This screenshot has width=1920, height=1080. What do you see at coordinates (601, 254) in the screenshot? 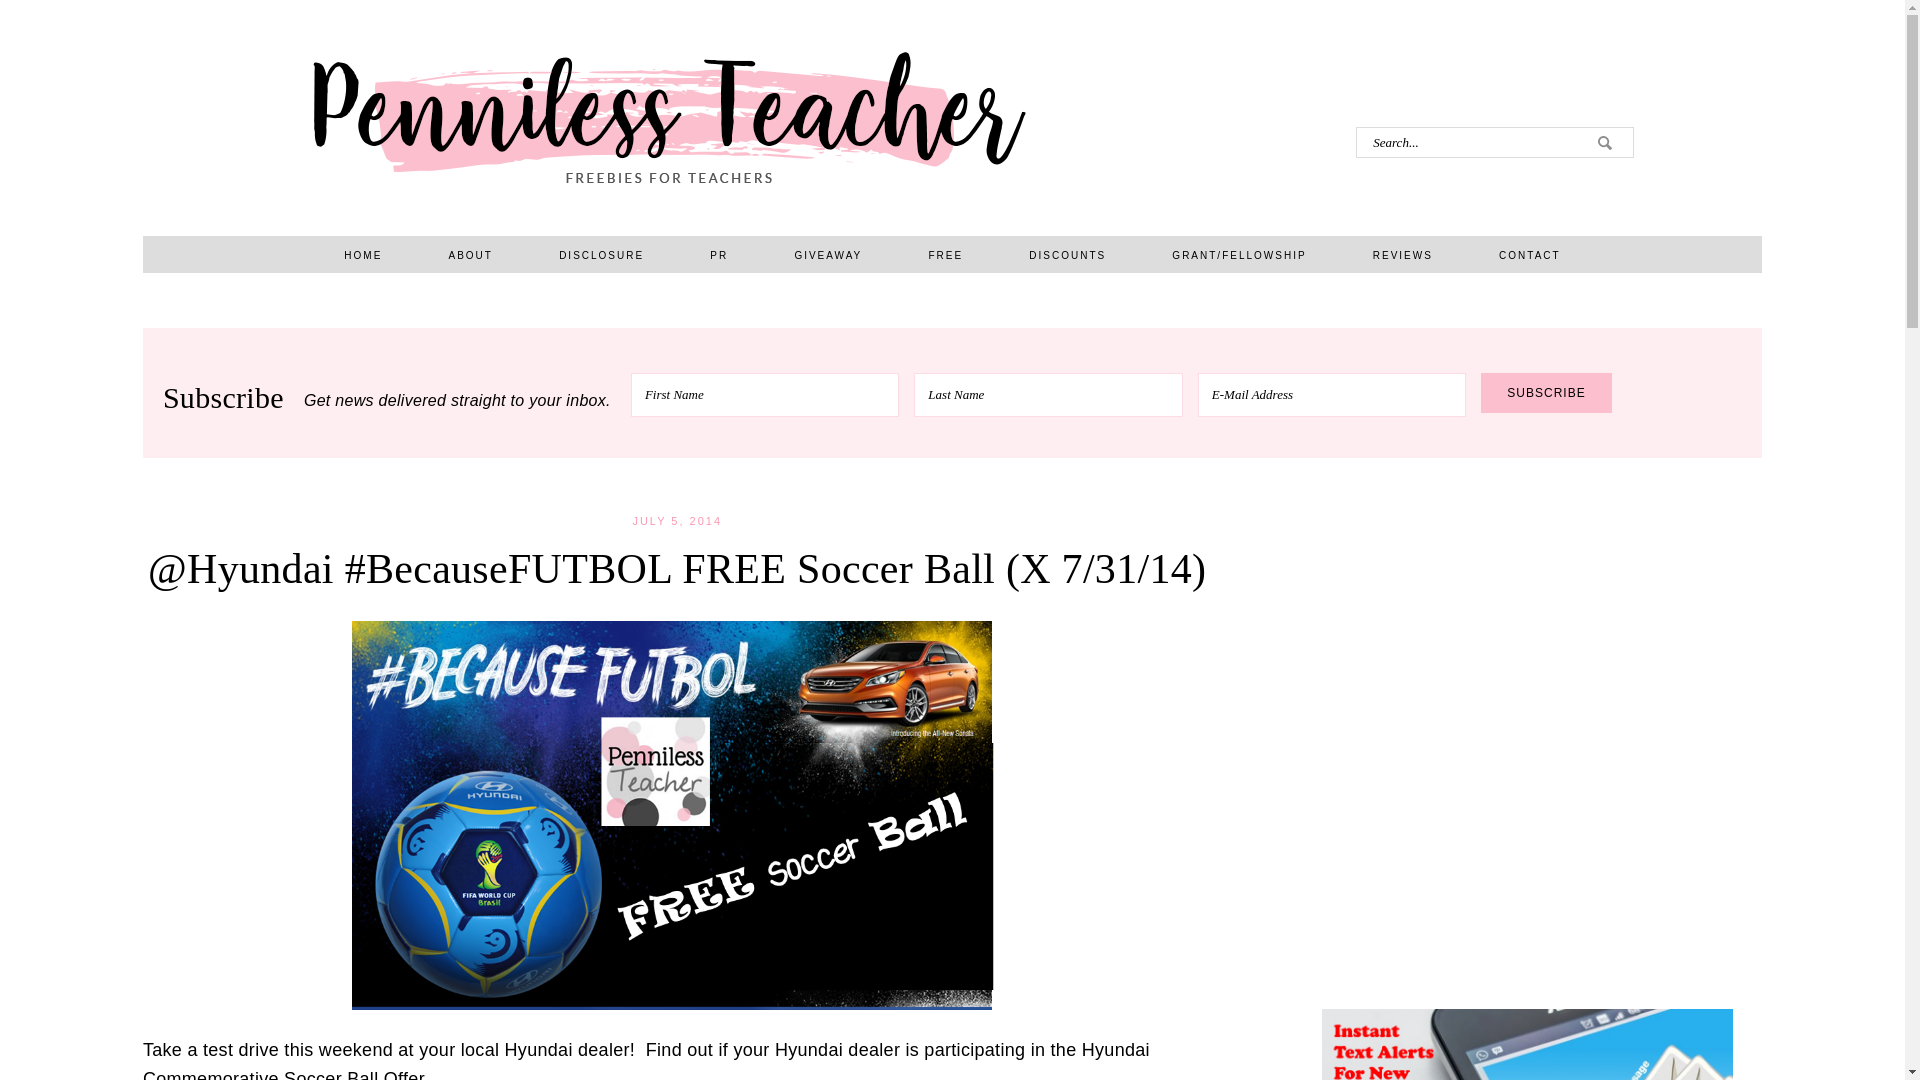
I see `DISCLOSURE` at bounding box center [601, 254].